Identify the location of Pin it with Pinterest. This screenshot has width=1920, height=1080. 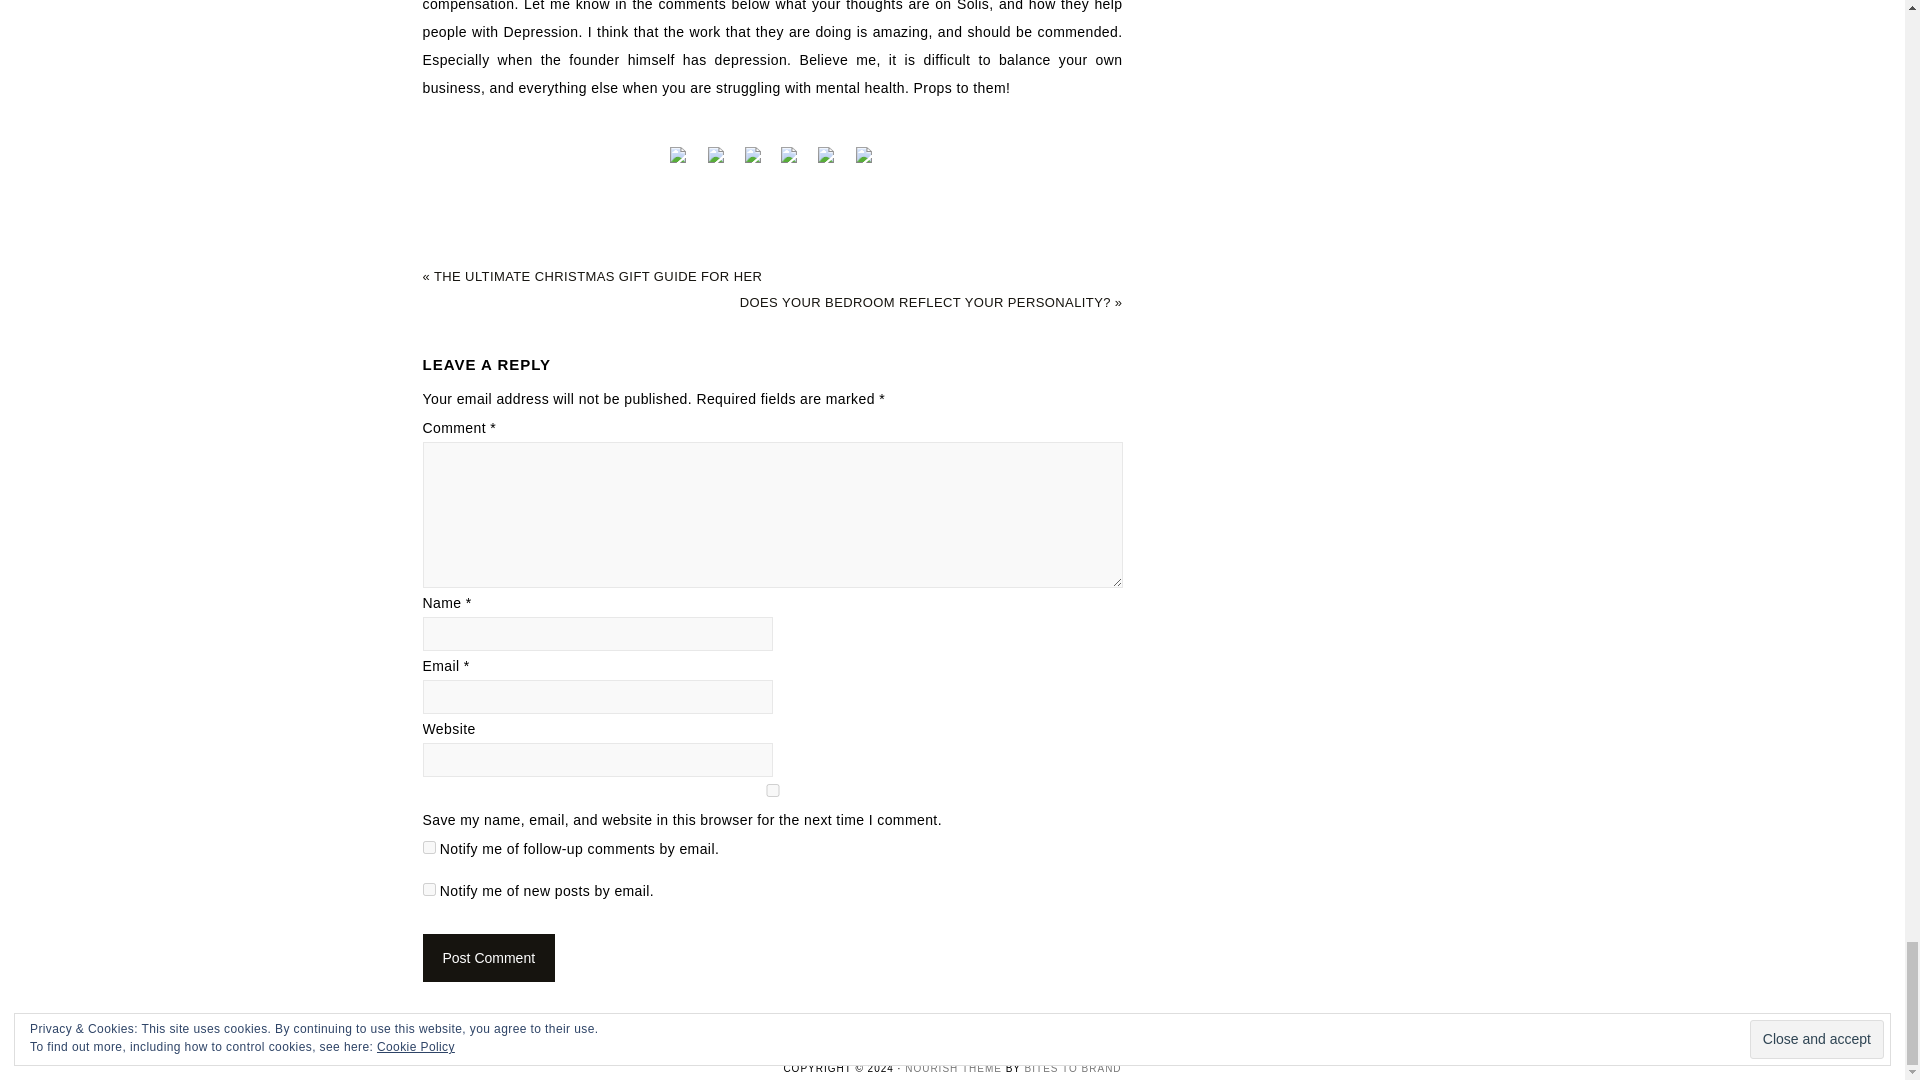
(790, 162).